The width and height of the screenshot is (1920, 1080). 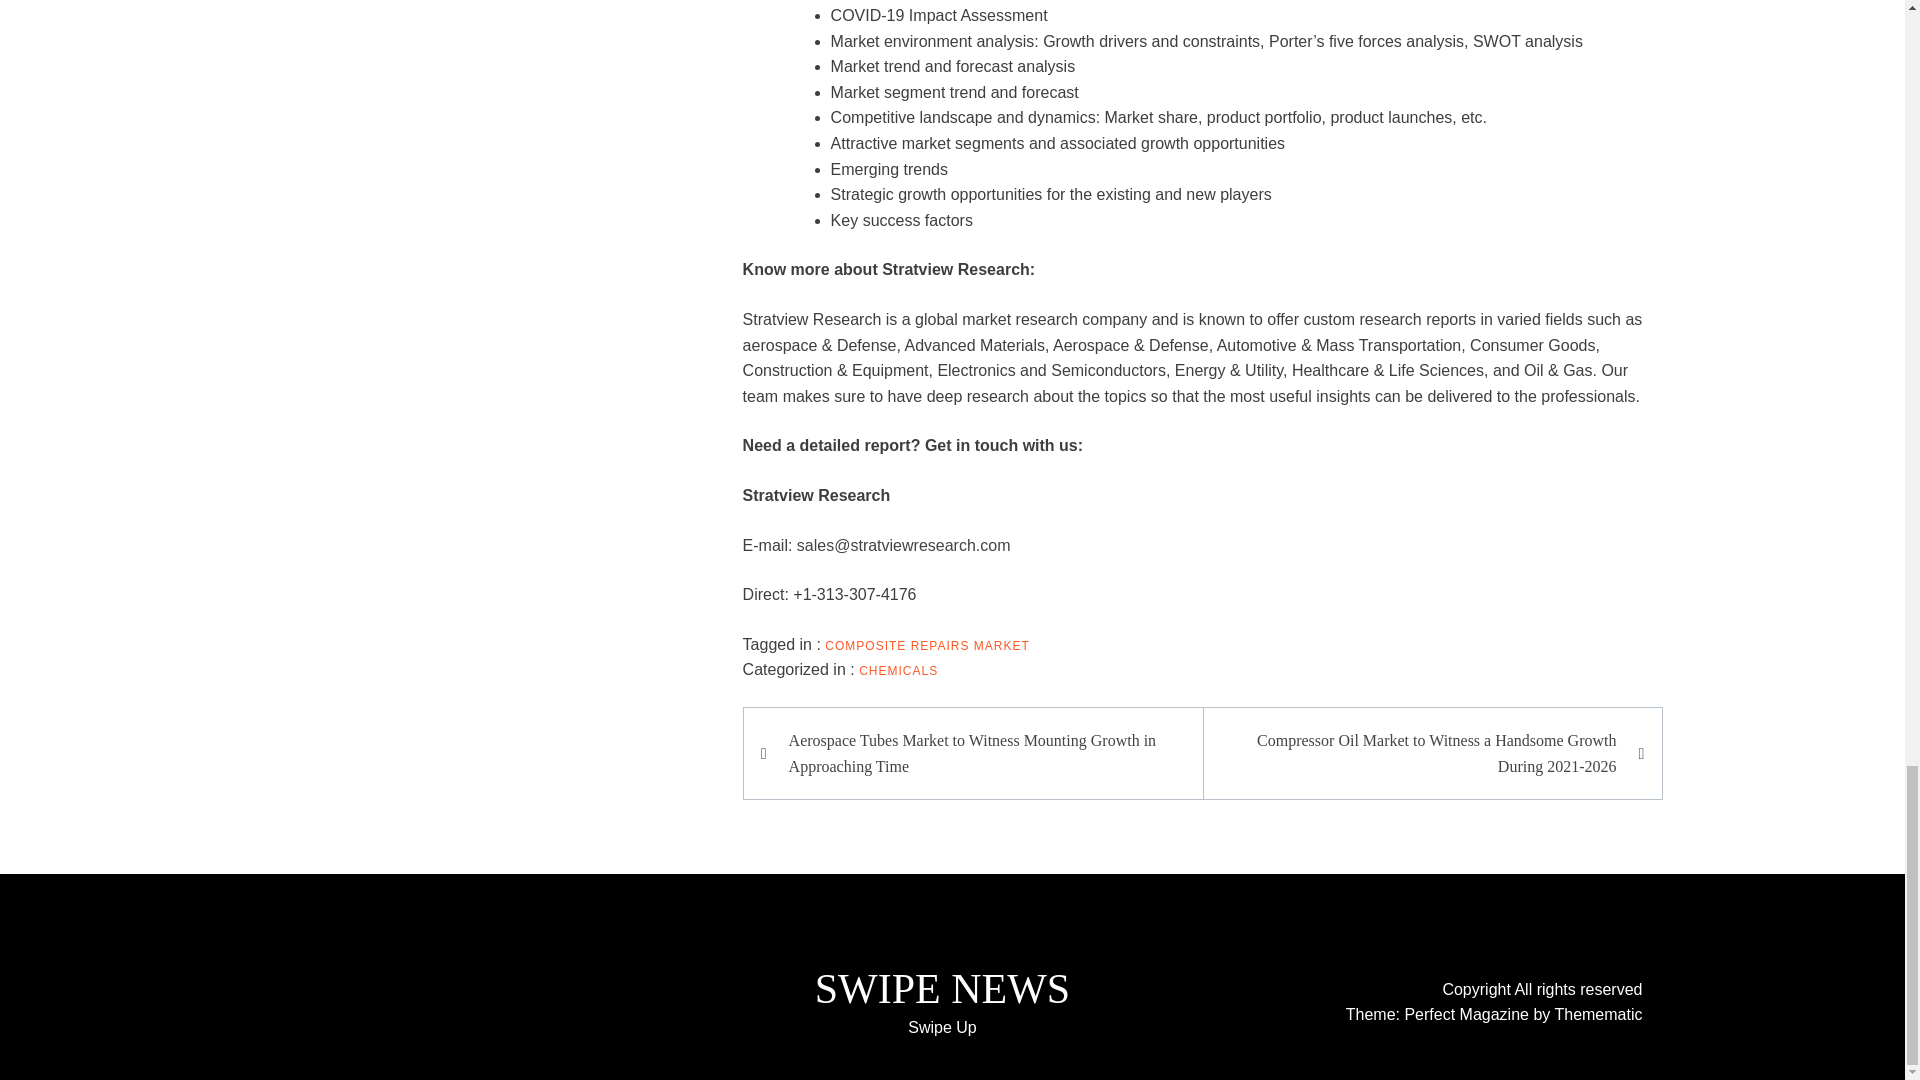 What do you see at coordinates (898, 671) in the screenshot?
I see `CHEMICALS` at bounding box center [898, 671].